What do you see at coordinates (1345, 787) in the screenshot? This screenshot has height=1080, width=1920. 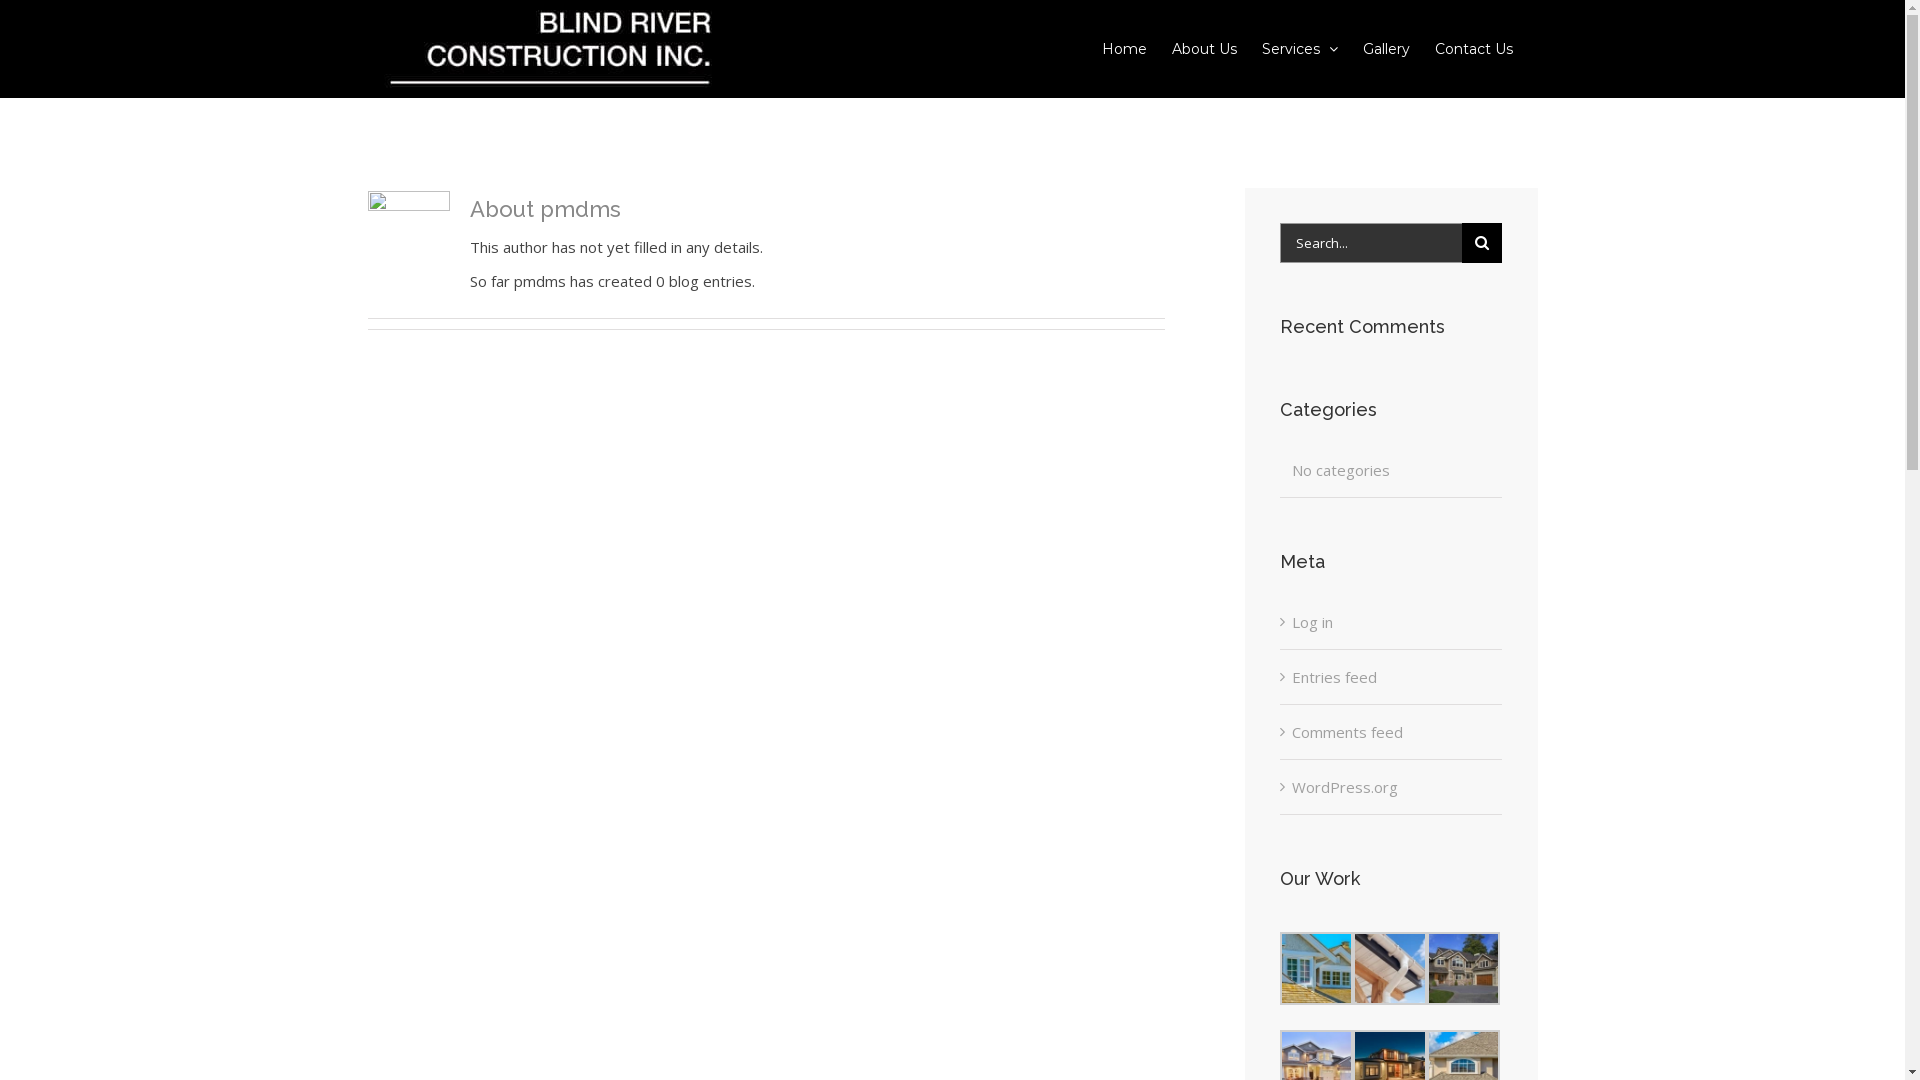 I see `WordPress.org` at bounding box center [1345, 787].